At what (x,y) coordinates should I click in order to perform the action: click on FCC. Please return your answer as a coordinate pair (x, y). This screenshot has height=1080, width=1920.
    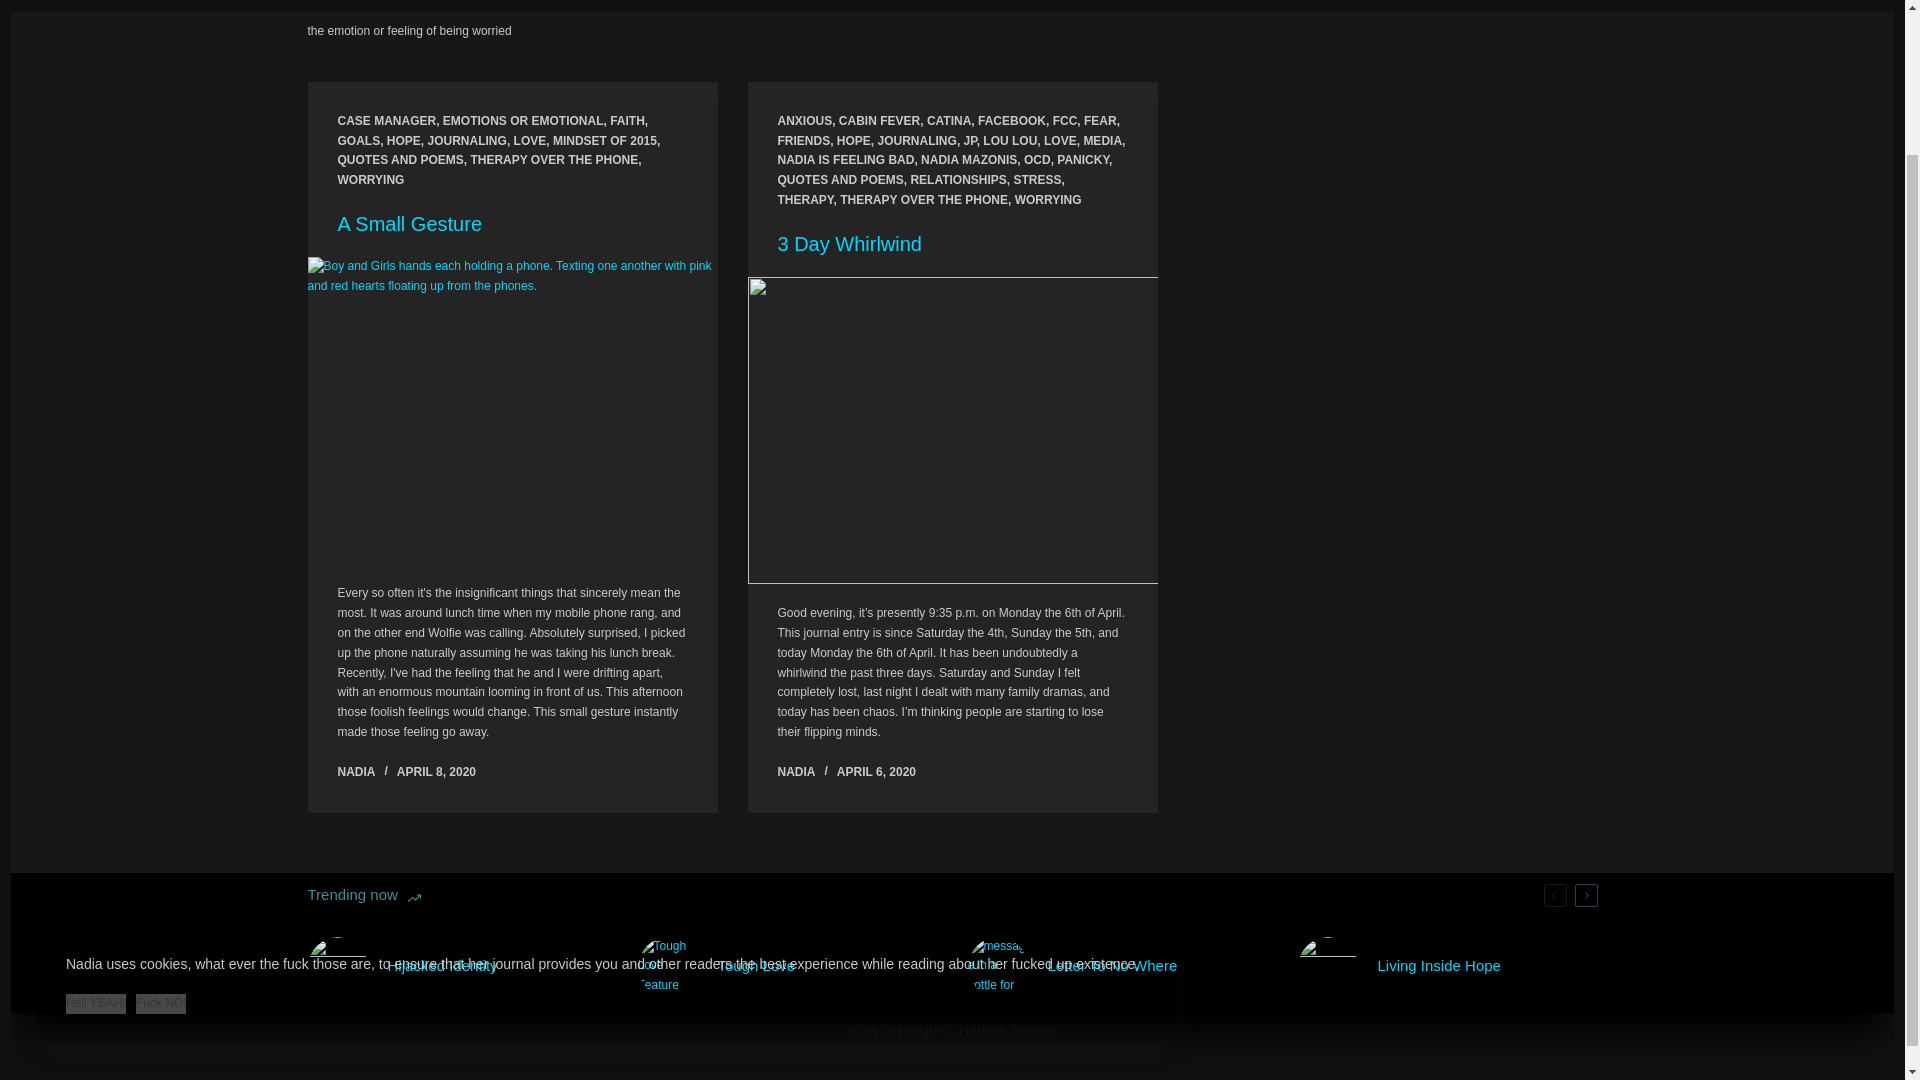
    Looking at the image, I should click on (1064, 121).